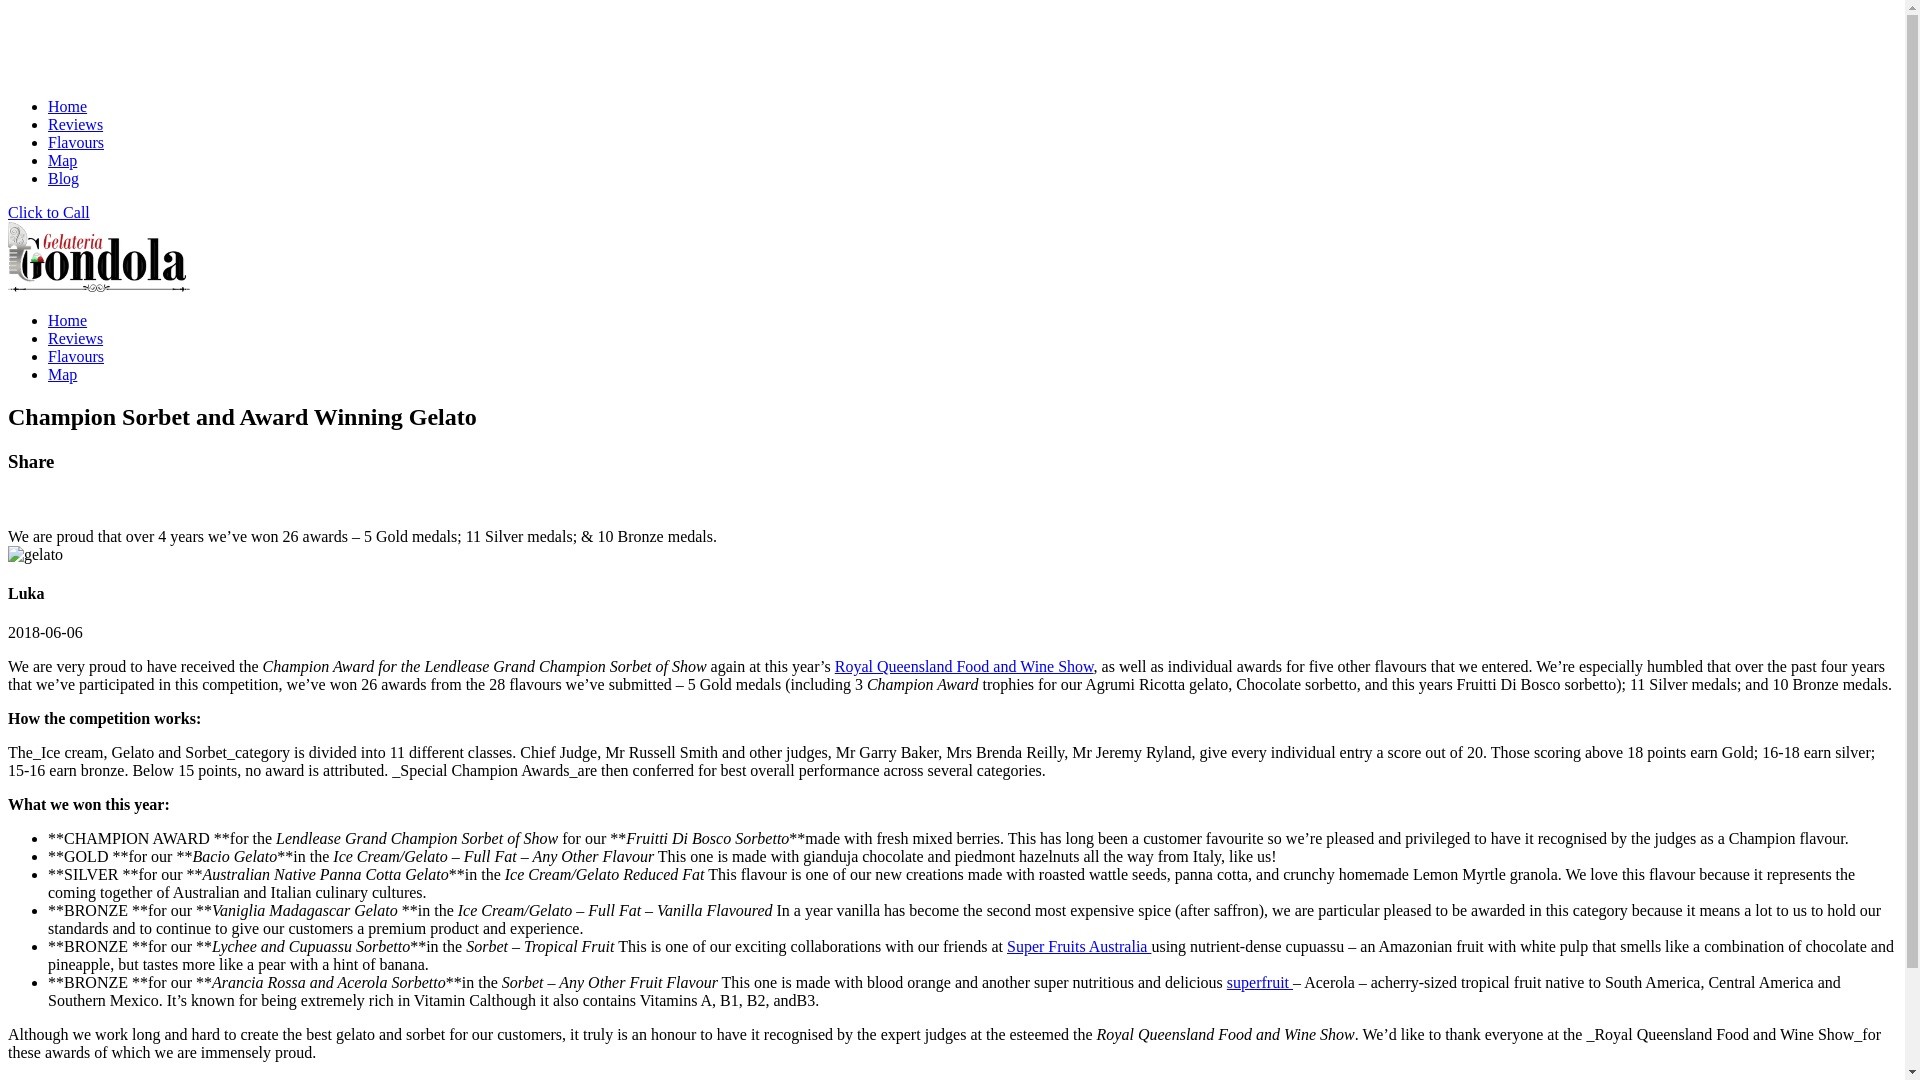 Image resolution: width=1920 pixels, height=1080 pixels. I want to click on Map, so click(62, 160).